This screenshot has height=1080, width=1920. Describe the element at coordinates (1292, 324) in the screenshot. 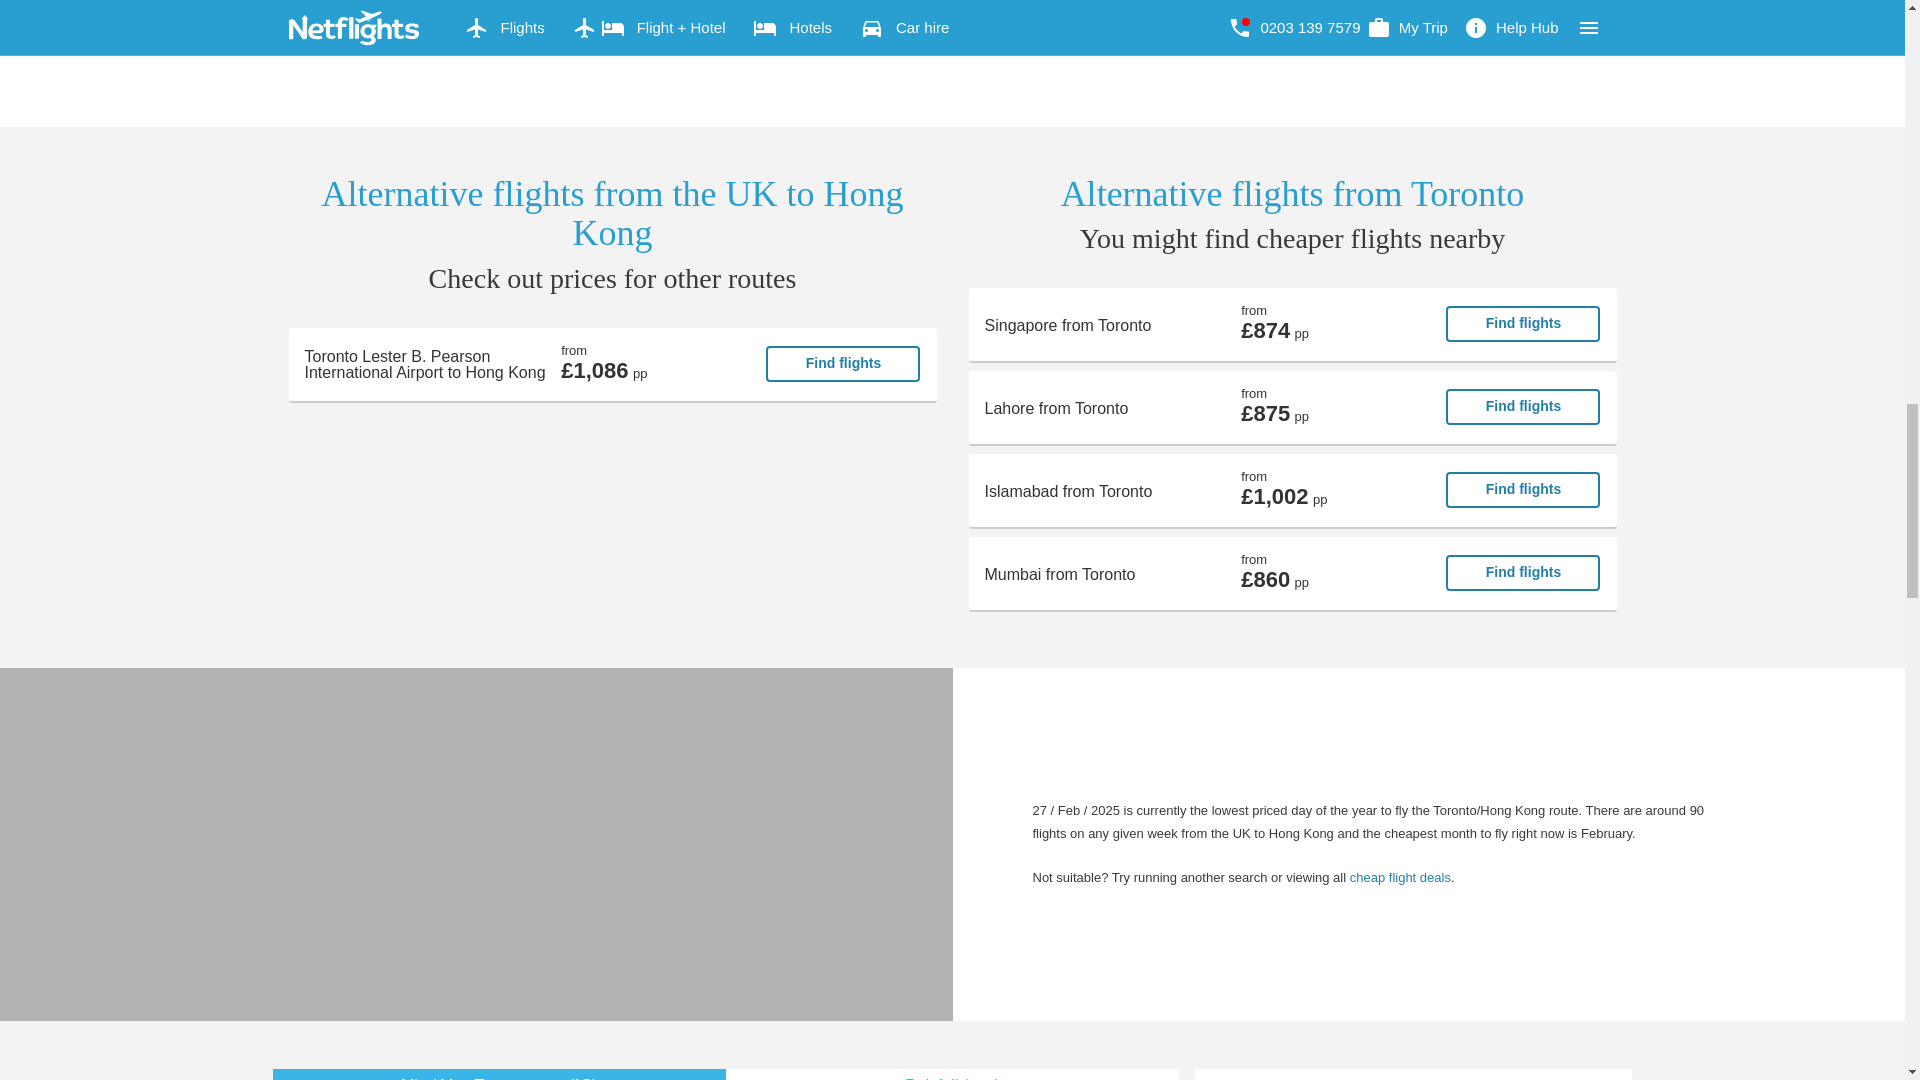

I see `Singapore from Toronto` at that location.